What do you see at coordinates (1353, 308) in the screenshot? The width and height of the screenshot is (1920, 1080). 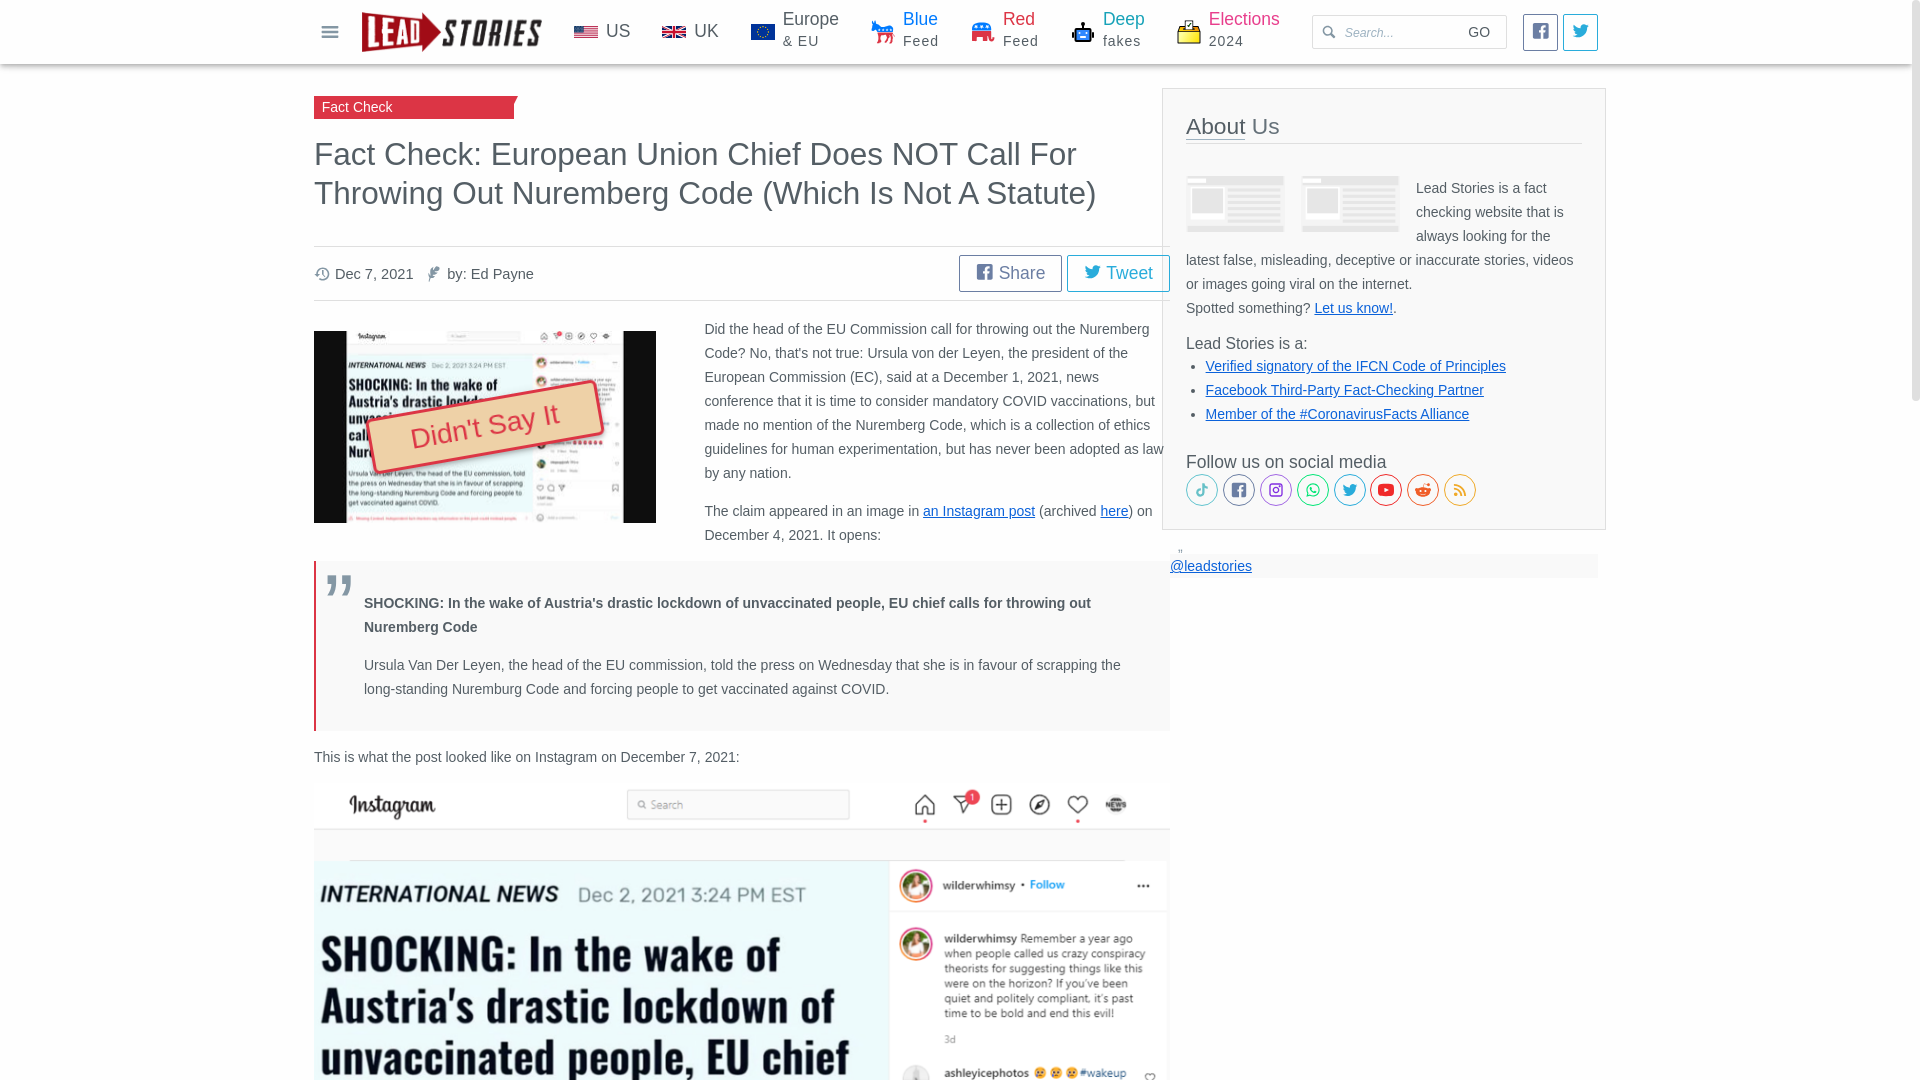 I see `Let us know!` at bounding box center [1353, 308].